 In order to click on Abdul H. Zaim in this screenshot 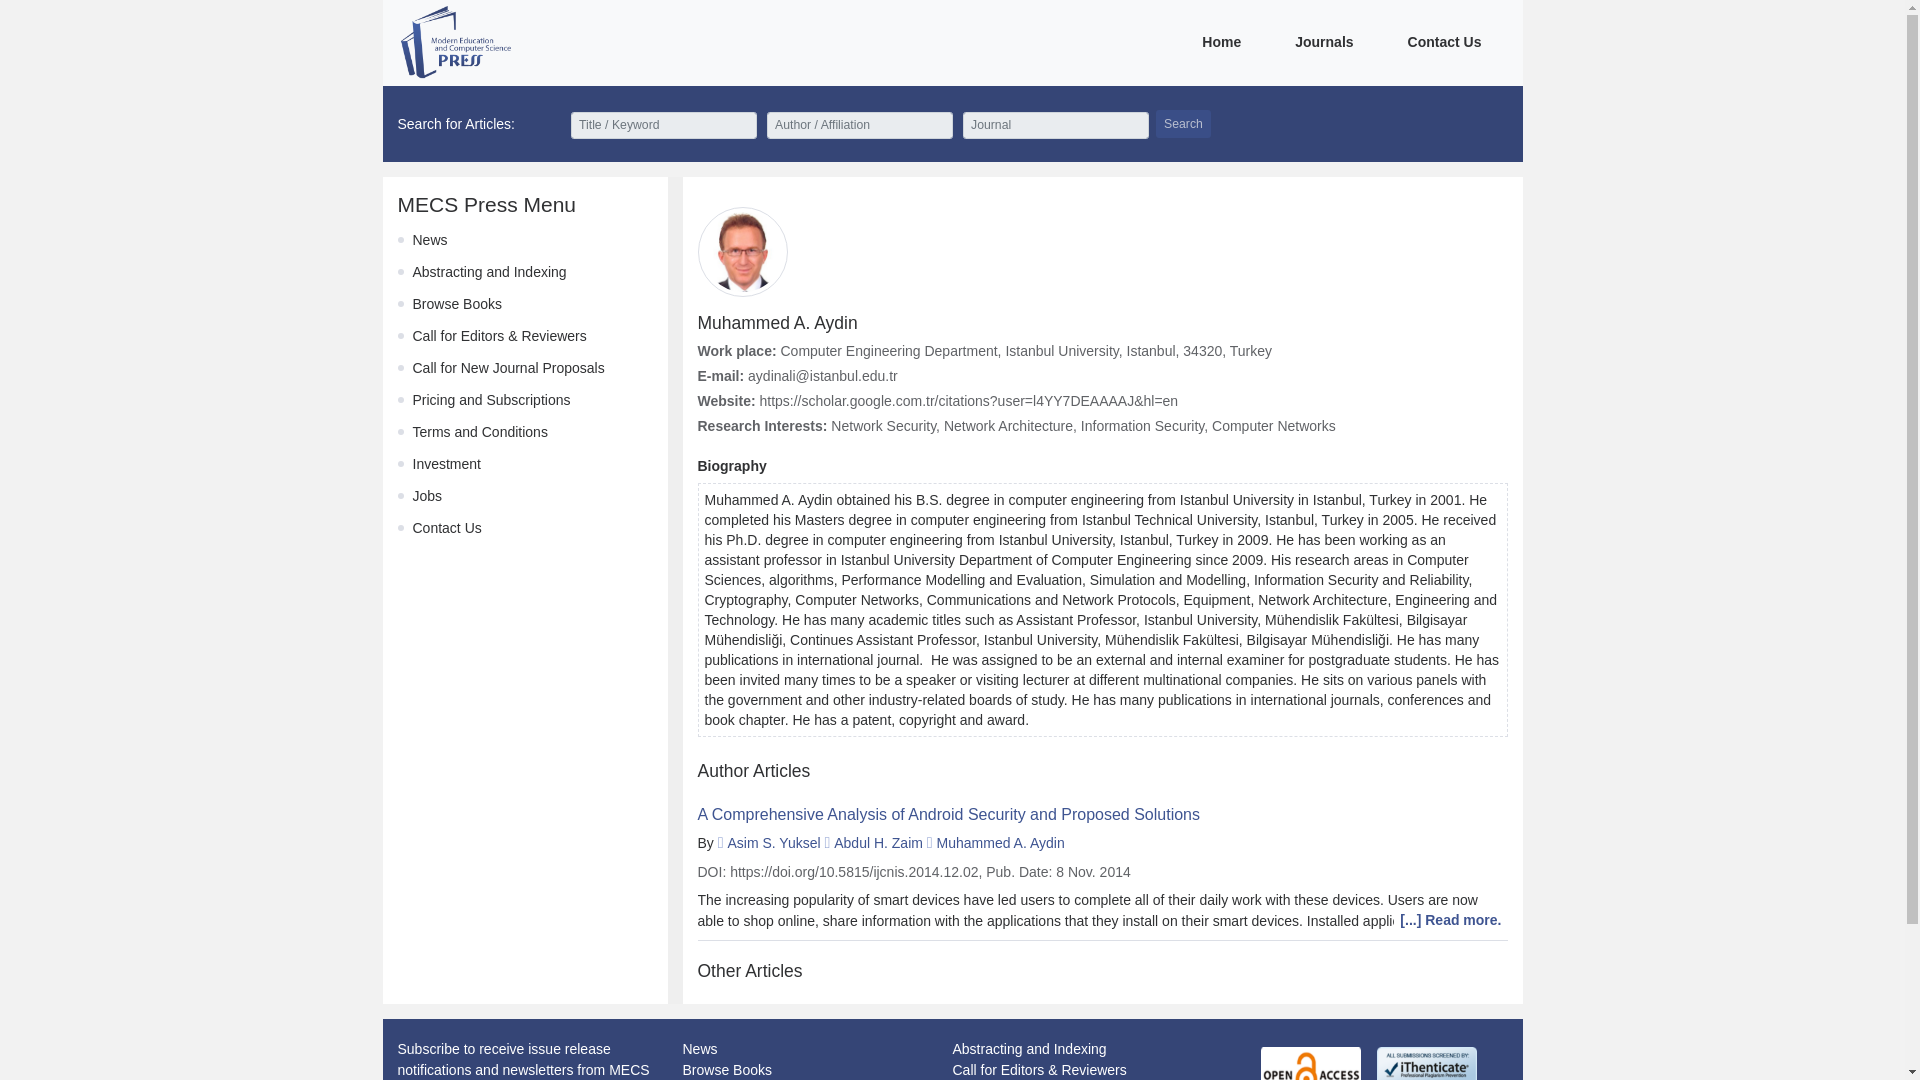, I will do `click(878, 842)`.